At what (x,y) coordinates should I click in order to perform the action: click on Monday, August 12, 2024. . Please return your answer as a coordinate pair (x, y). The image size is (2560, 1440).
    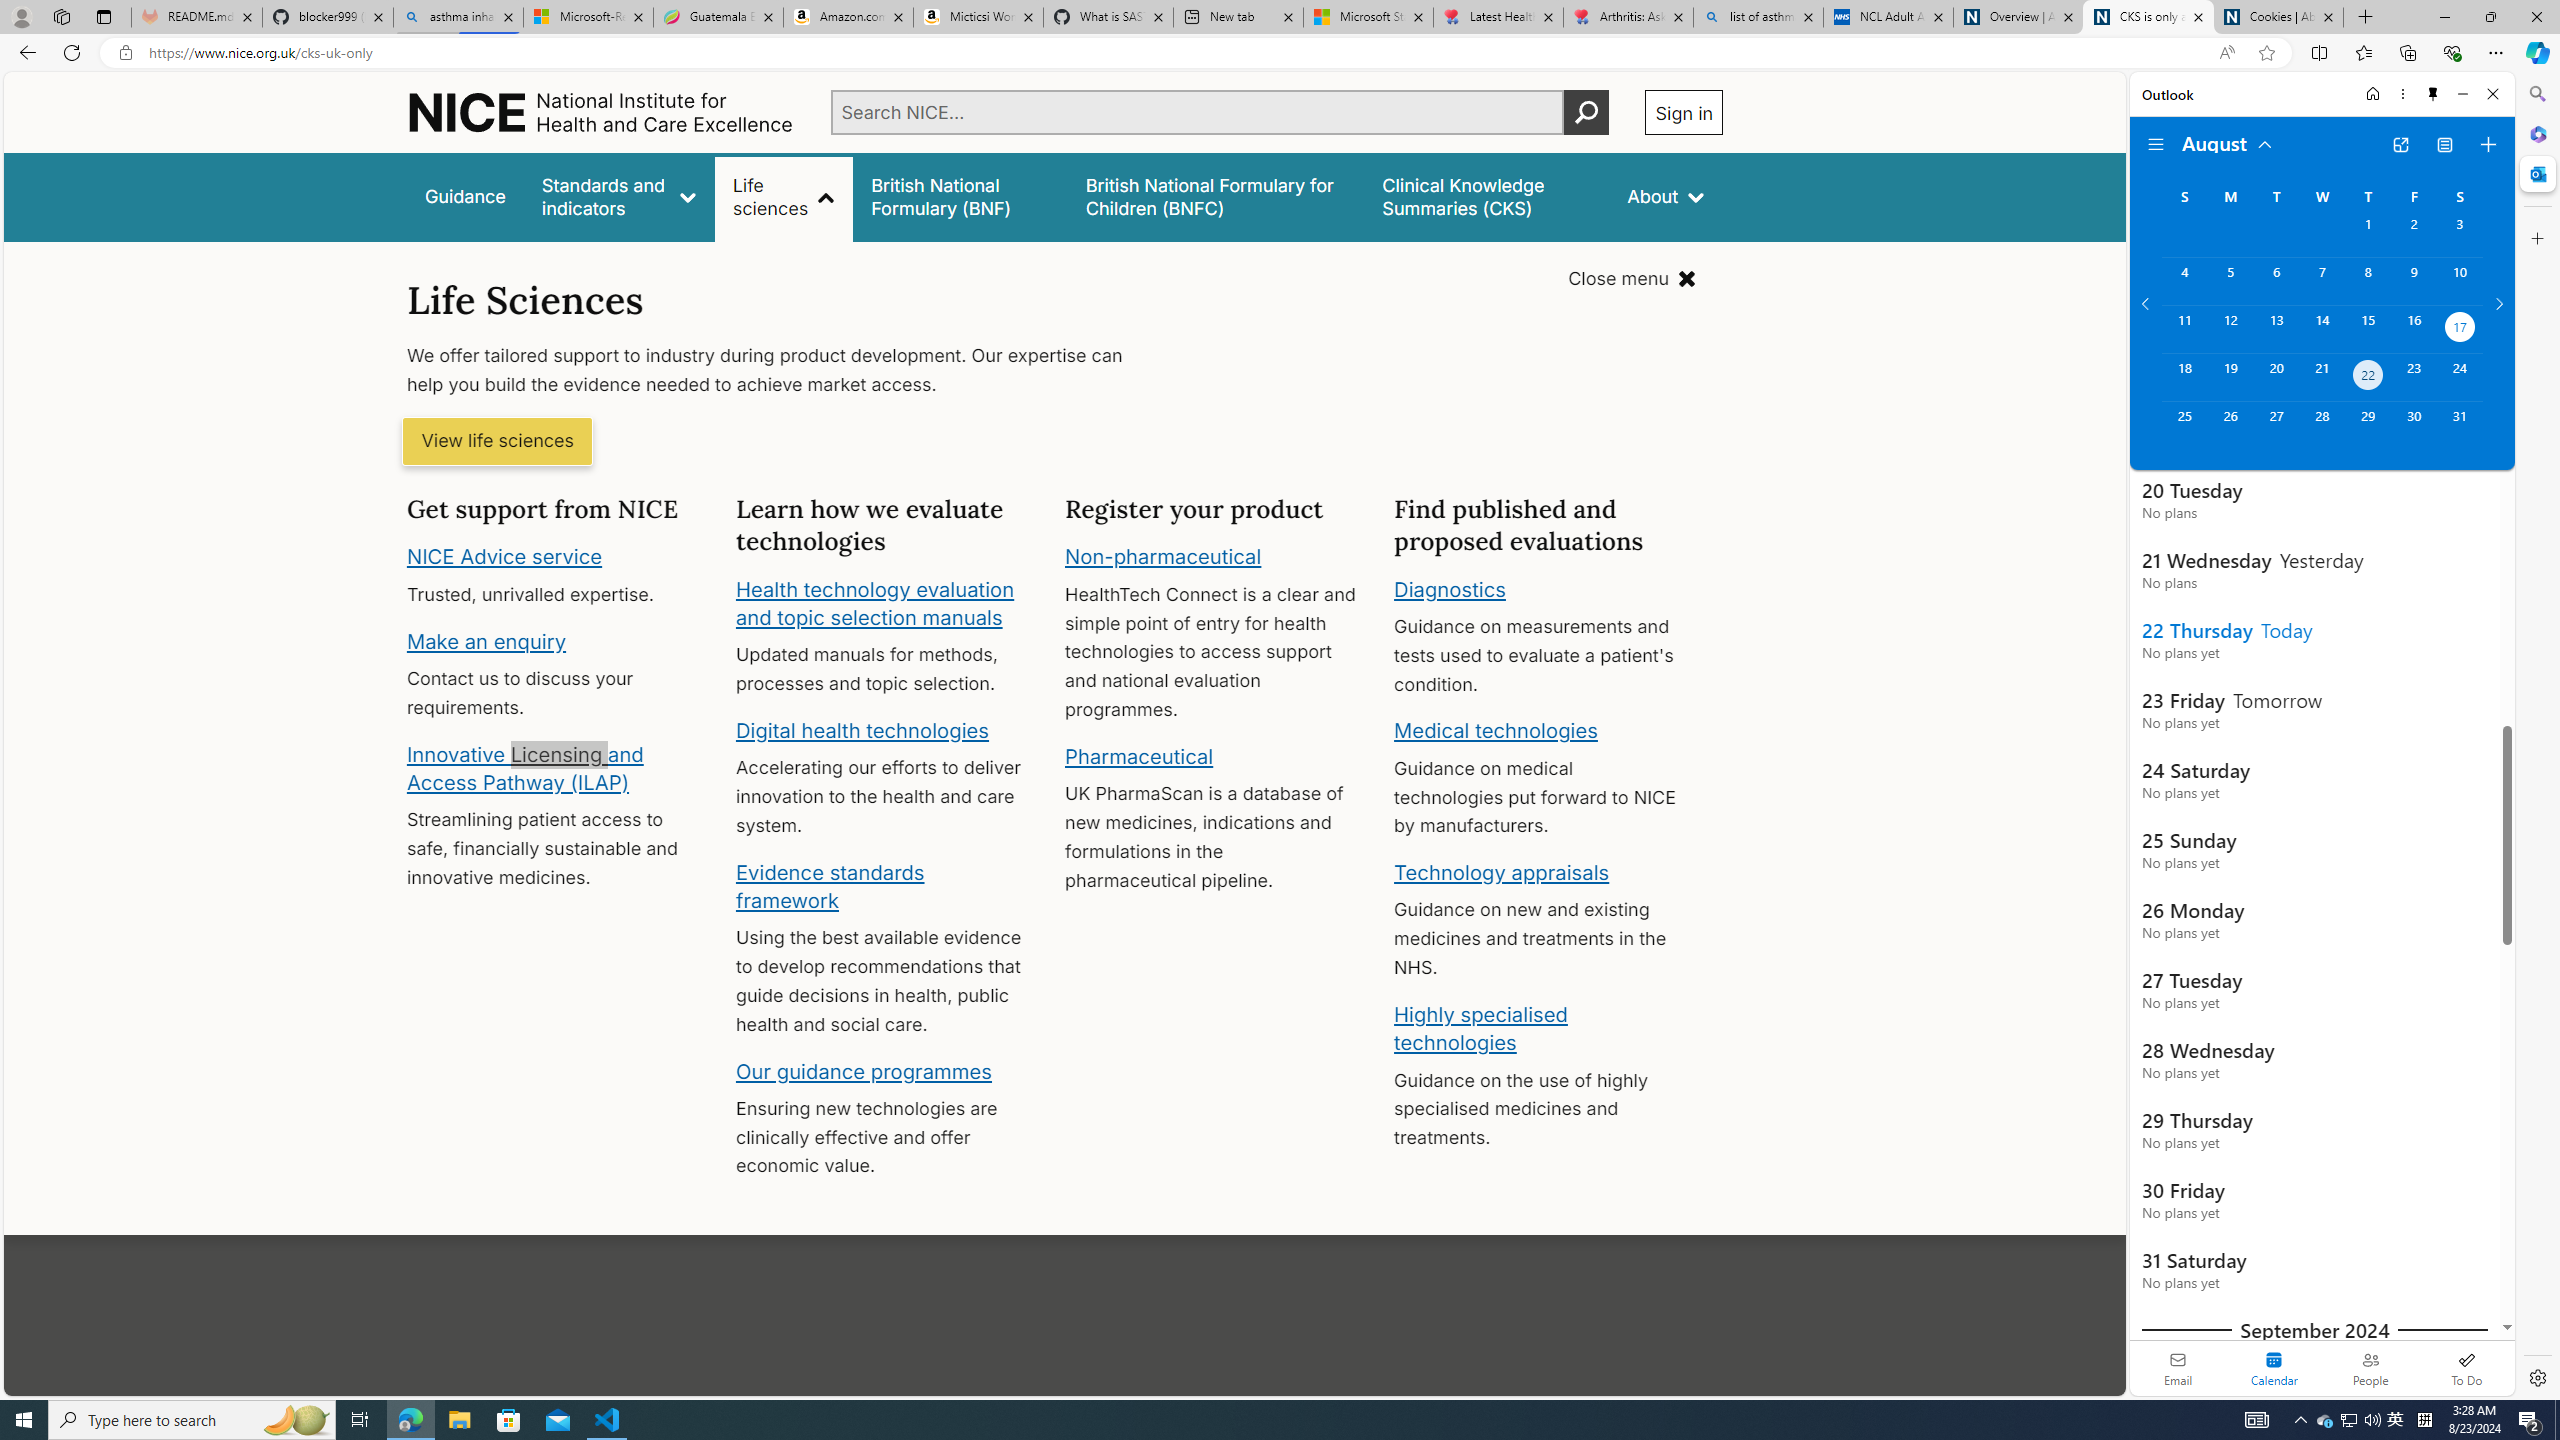
    Looking at the image, I should click on (2229, 328).